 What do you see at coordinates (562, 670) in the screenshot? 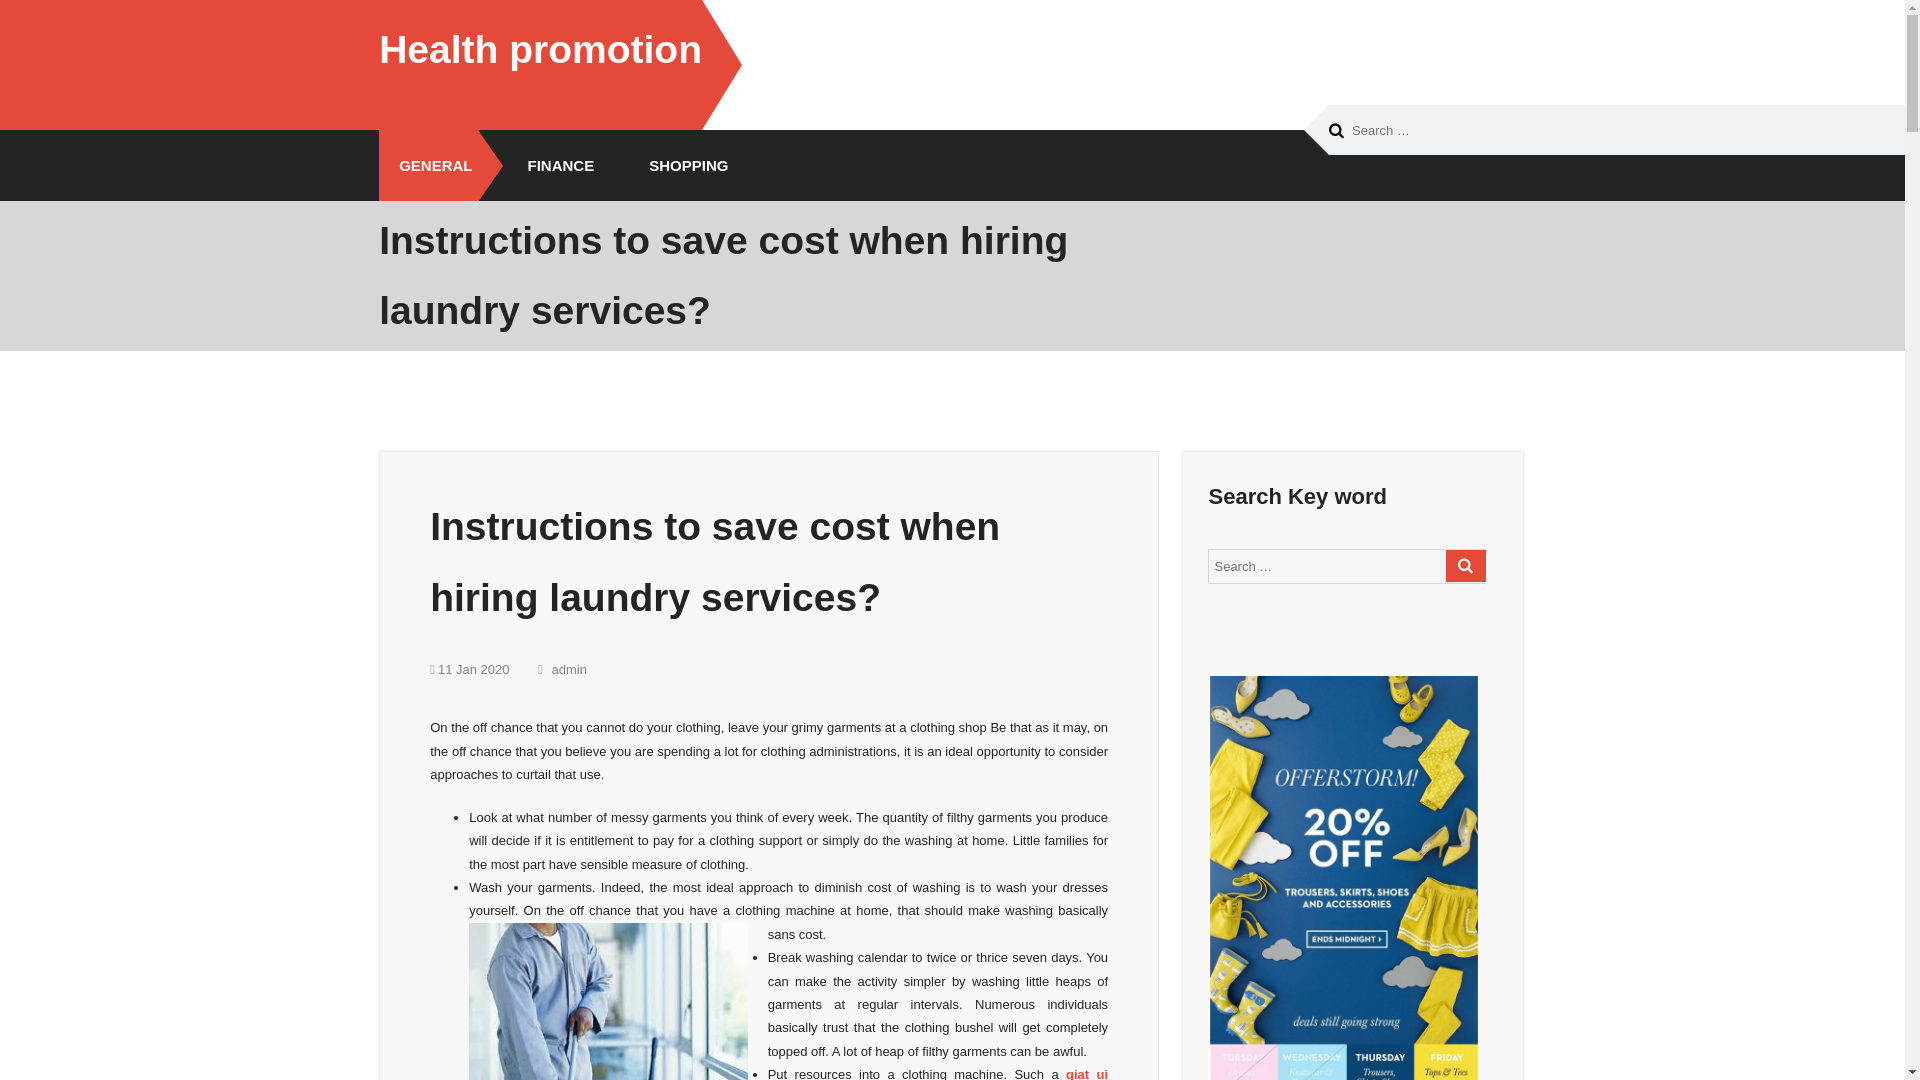
I see `admin` at bounding box center [562, 670].